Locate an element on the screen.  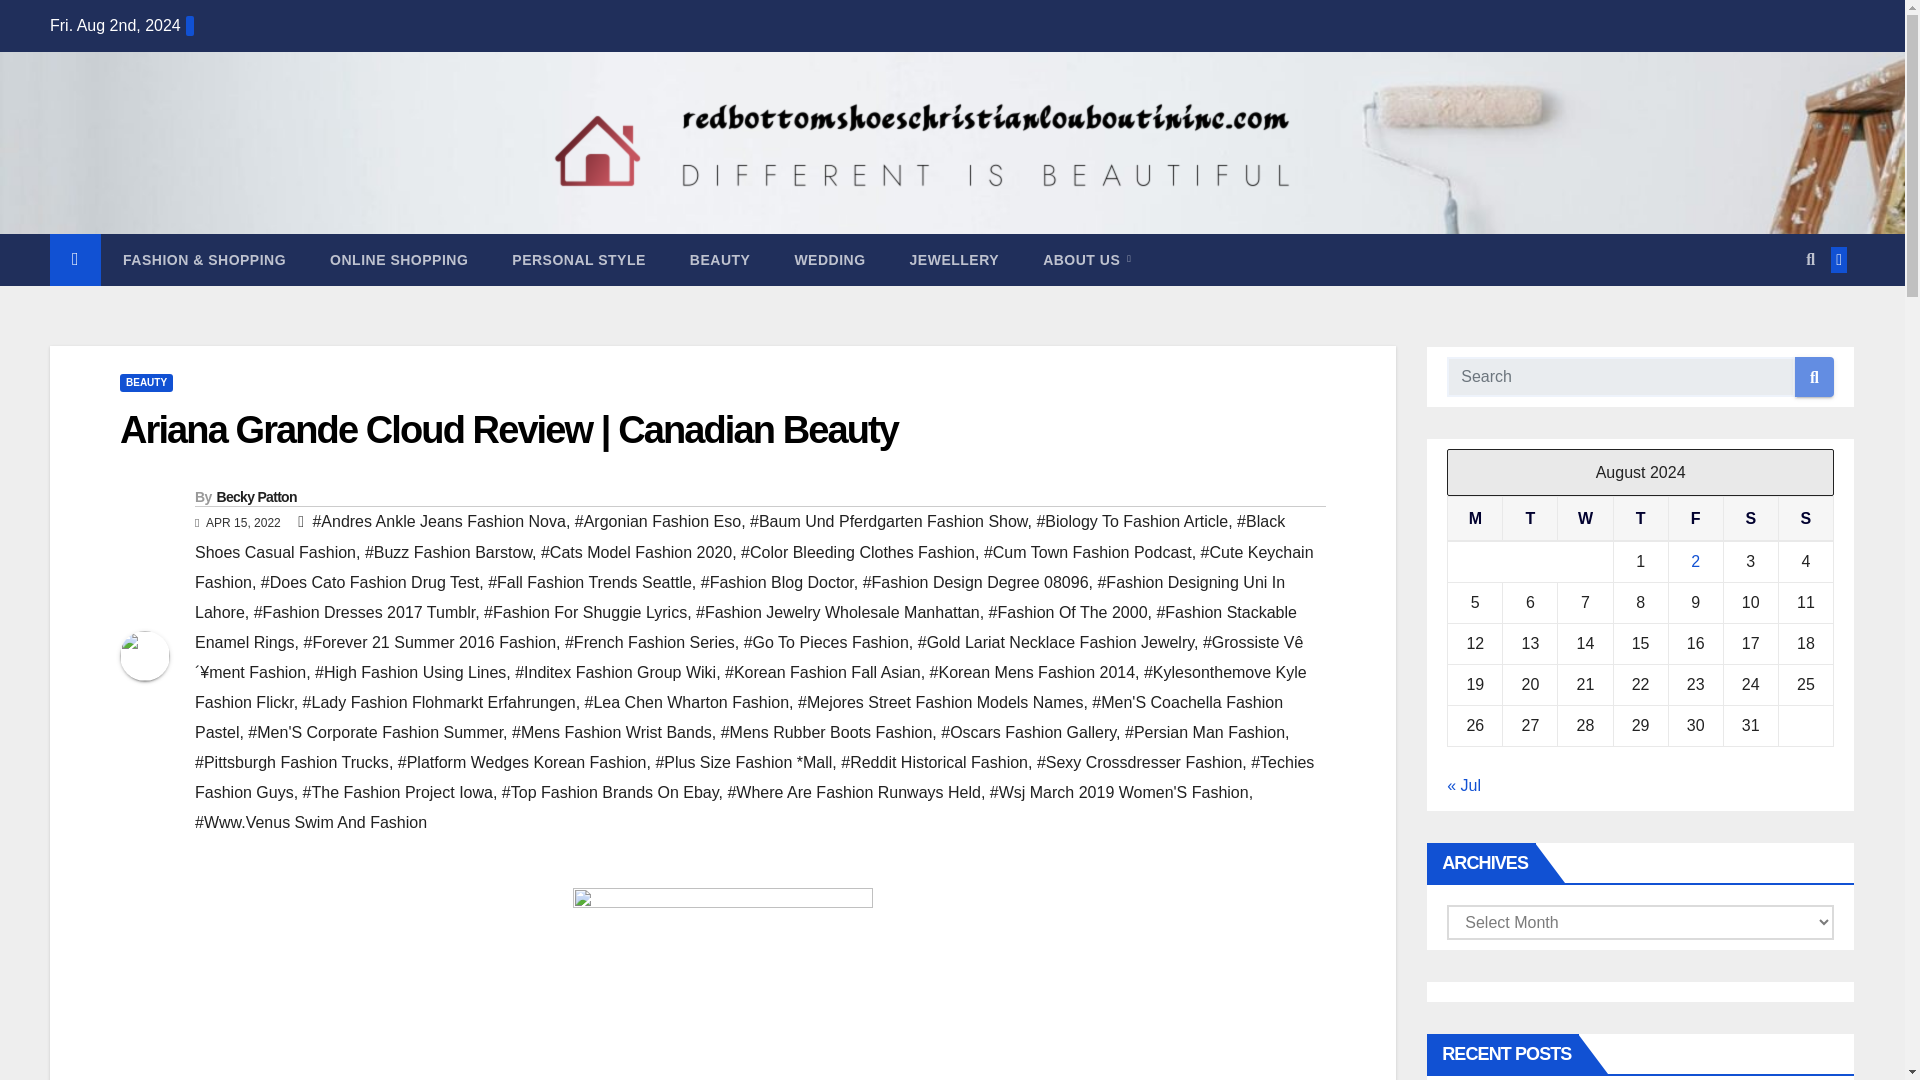
ABOUT US is located at coordinates (1087, 260).